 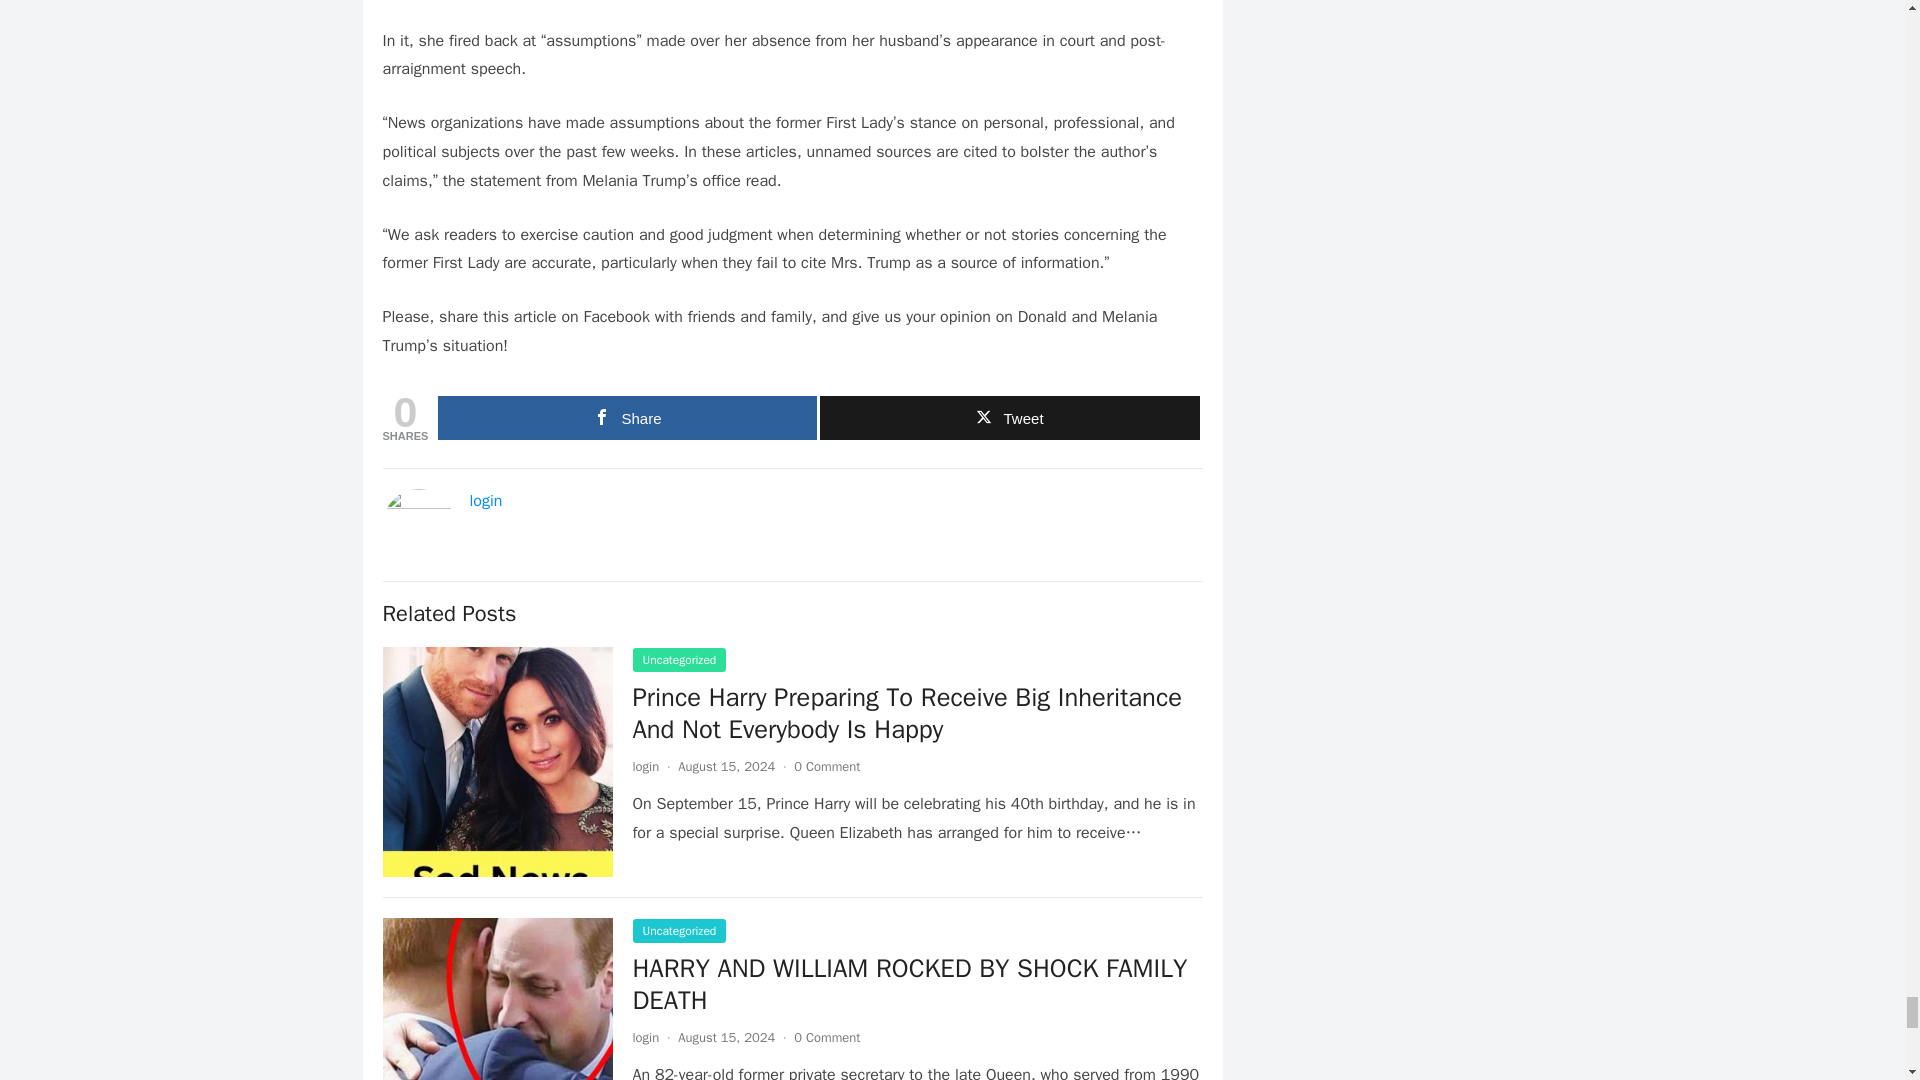 What do you see at coordinates (644, 1038) in the screenshot?
I see `Posts by login` at bounding box center [644, 1038].